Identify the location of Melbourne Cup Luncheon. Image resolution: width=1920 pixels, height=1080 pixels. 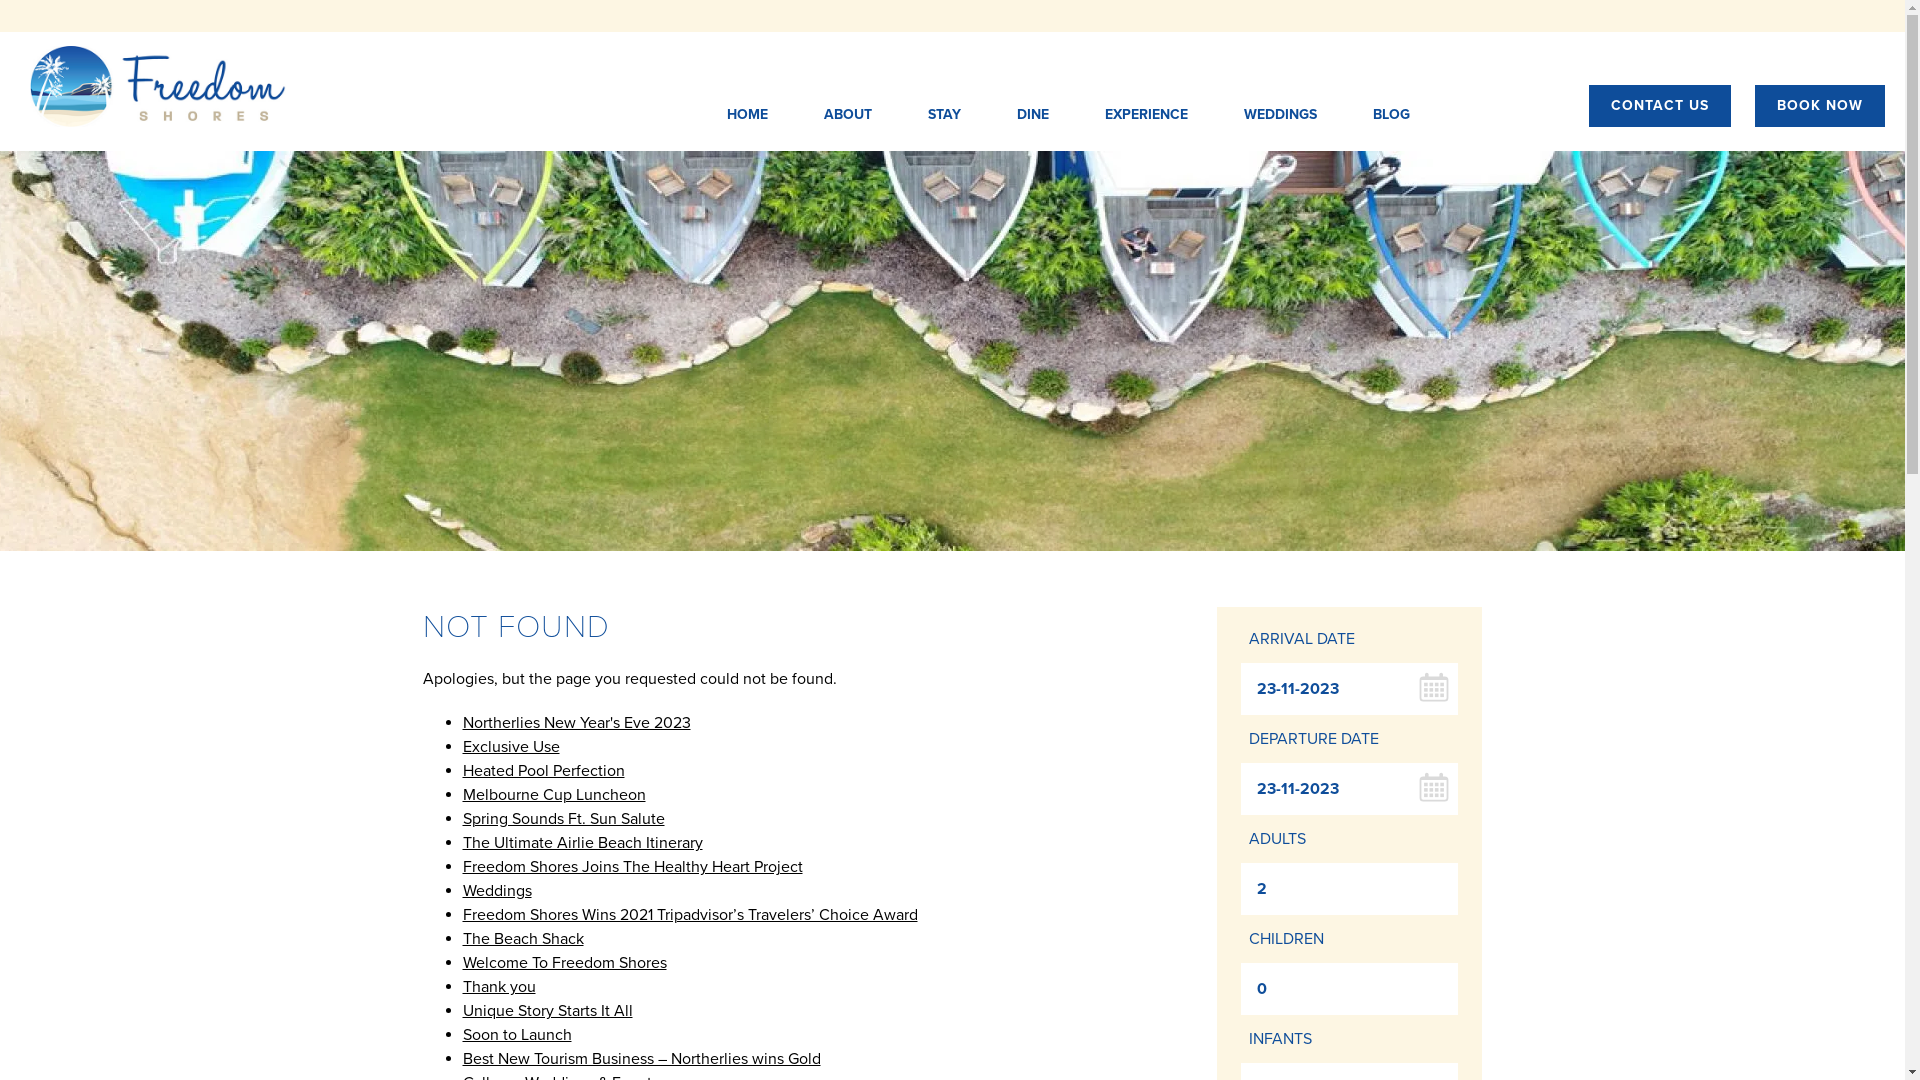
(554, 795).